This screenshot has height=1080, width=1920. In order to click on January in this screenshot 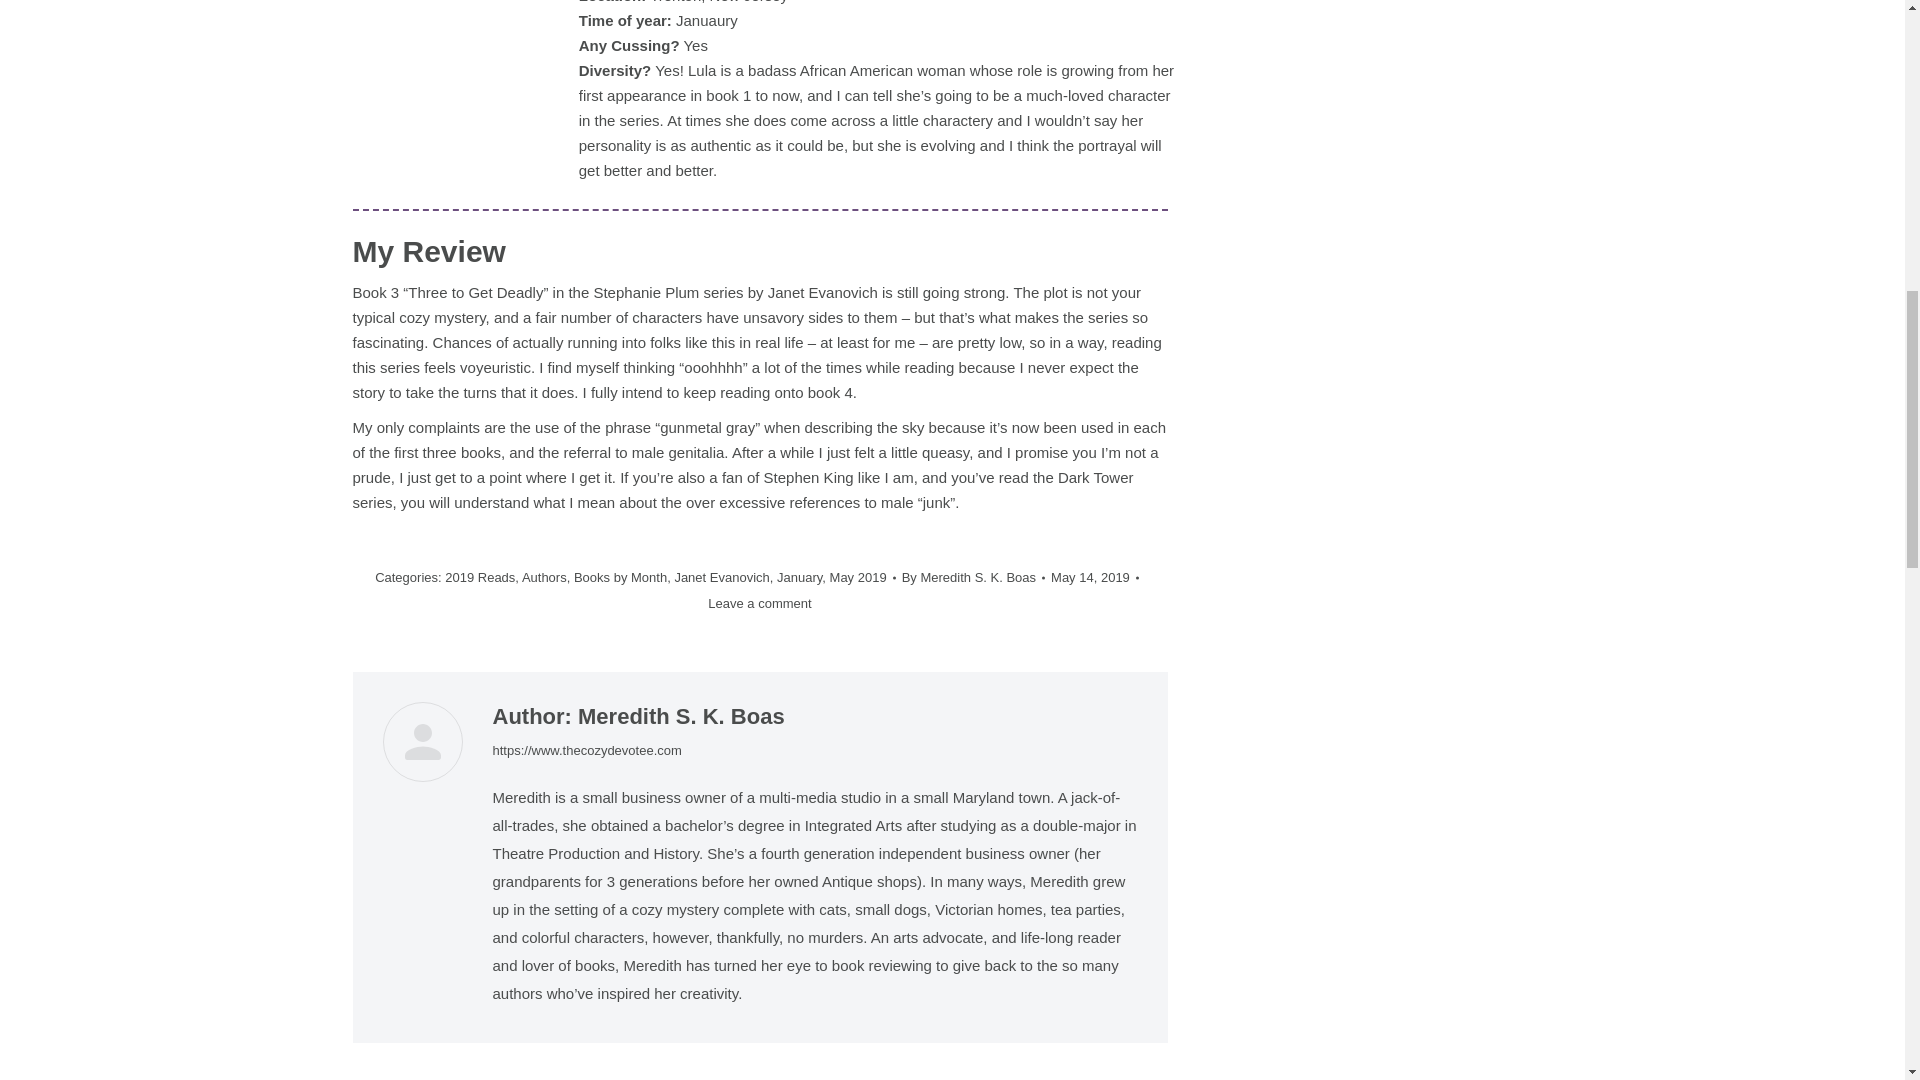, I will do `click(799, 578)`.